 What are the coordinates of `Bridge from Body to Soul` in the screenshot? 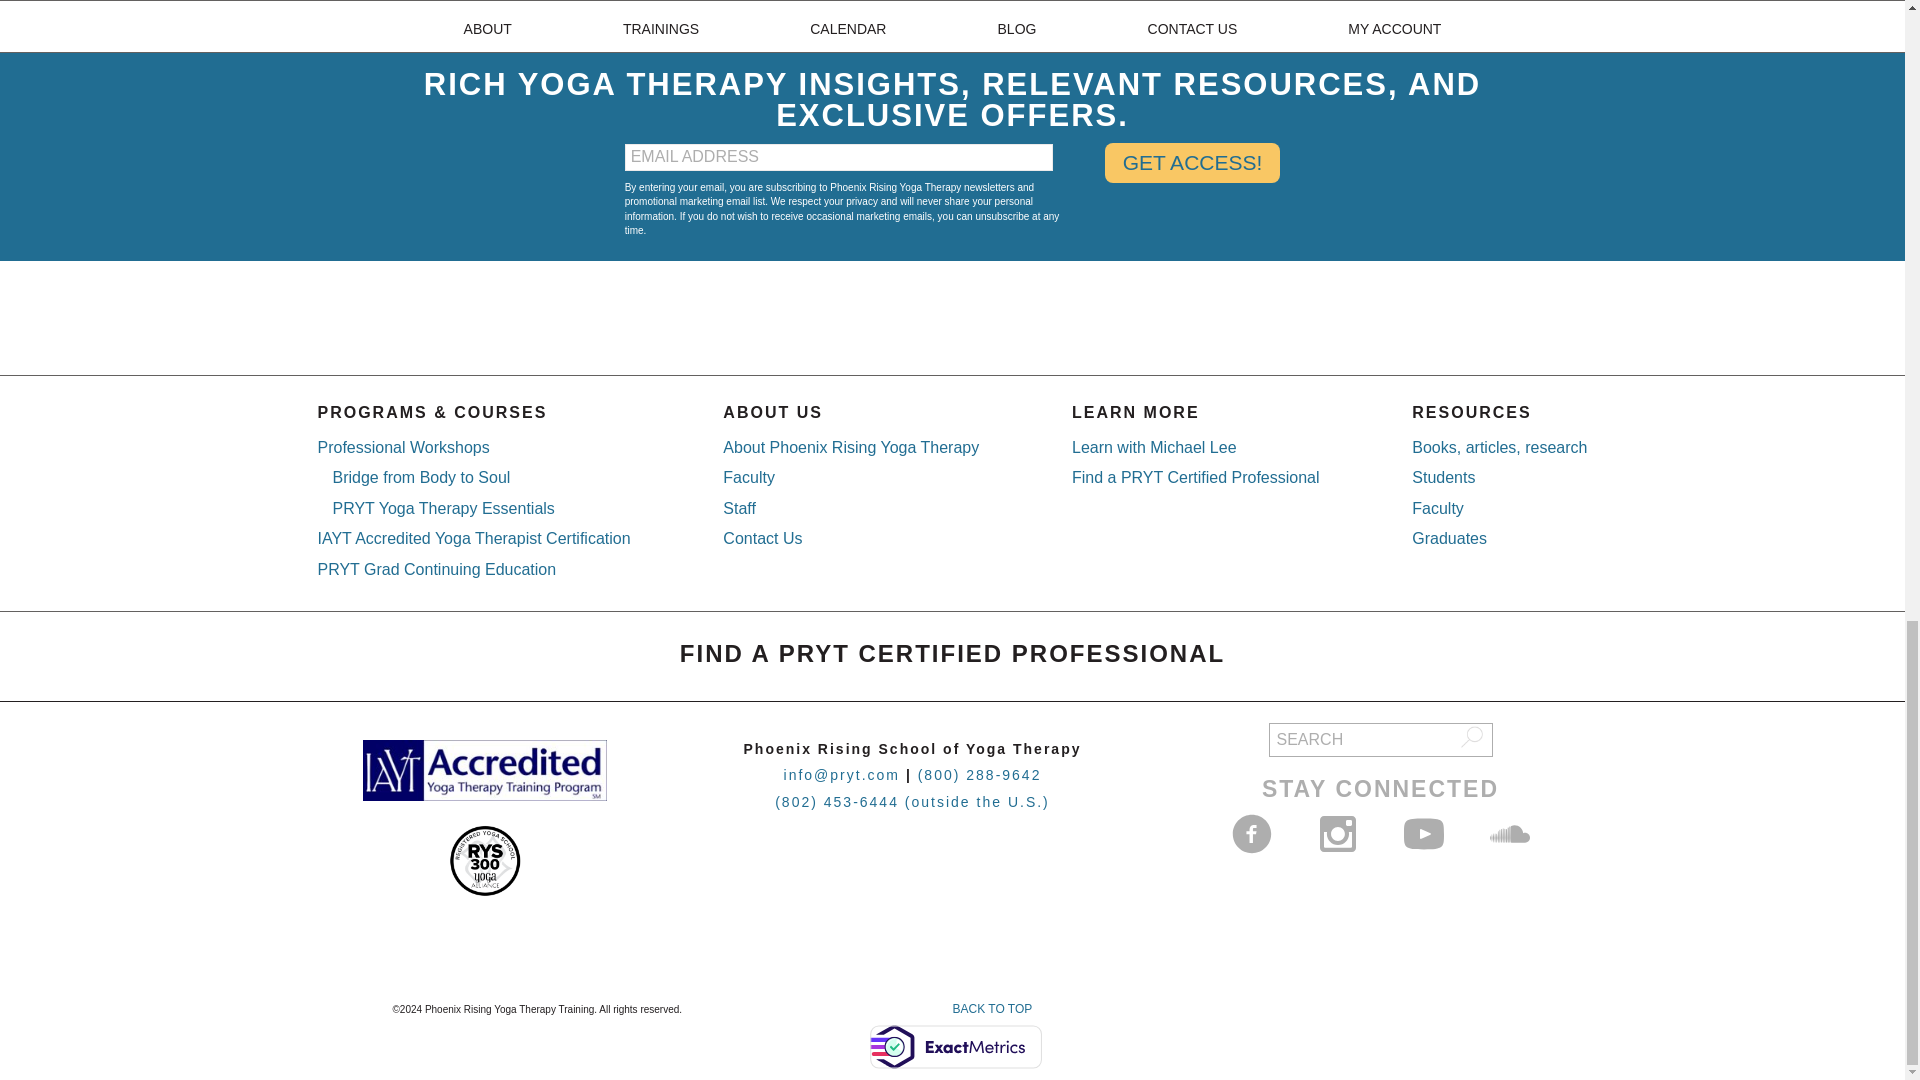 It's located at (421, 477).